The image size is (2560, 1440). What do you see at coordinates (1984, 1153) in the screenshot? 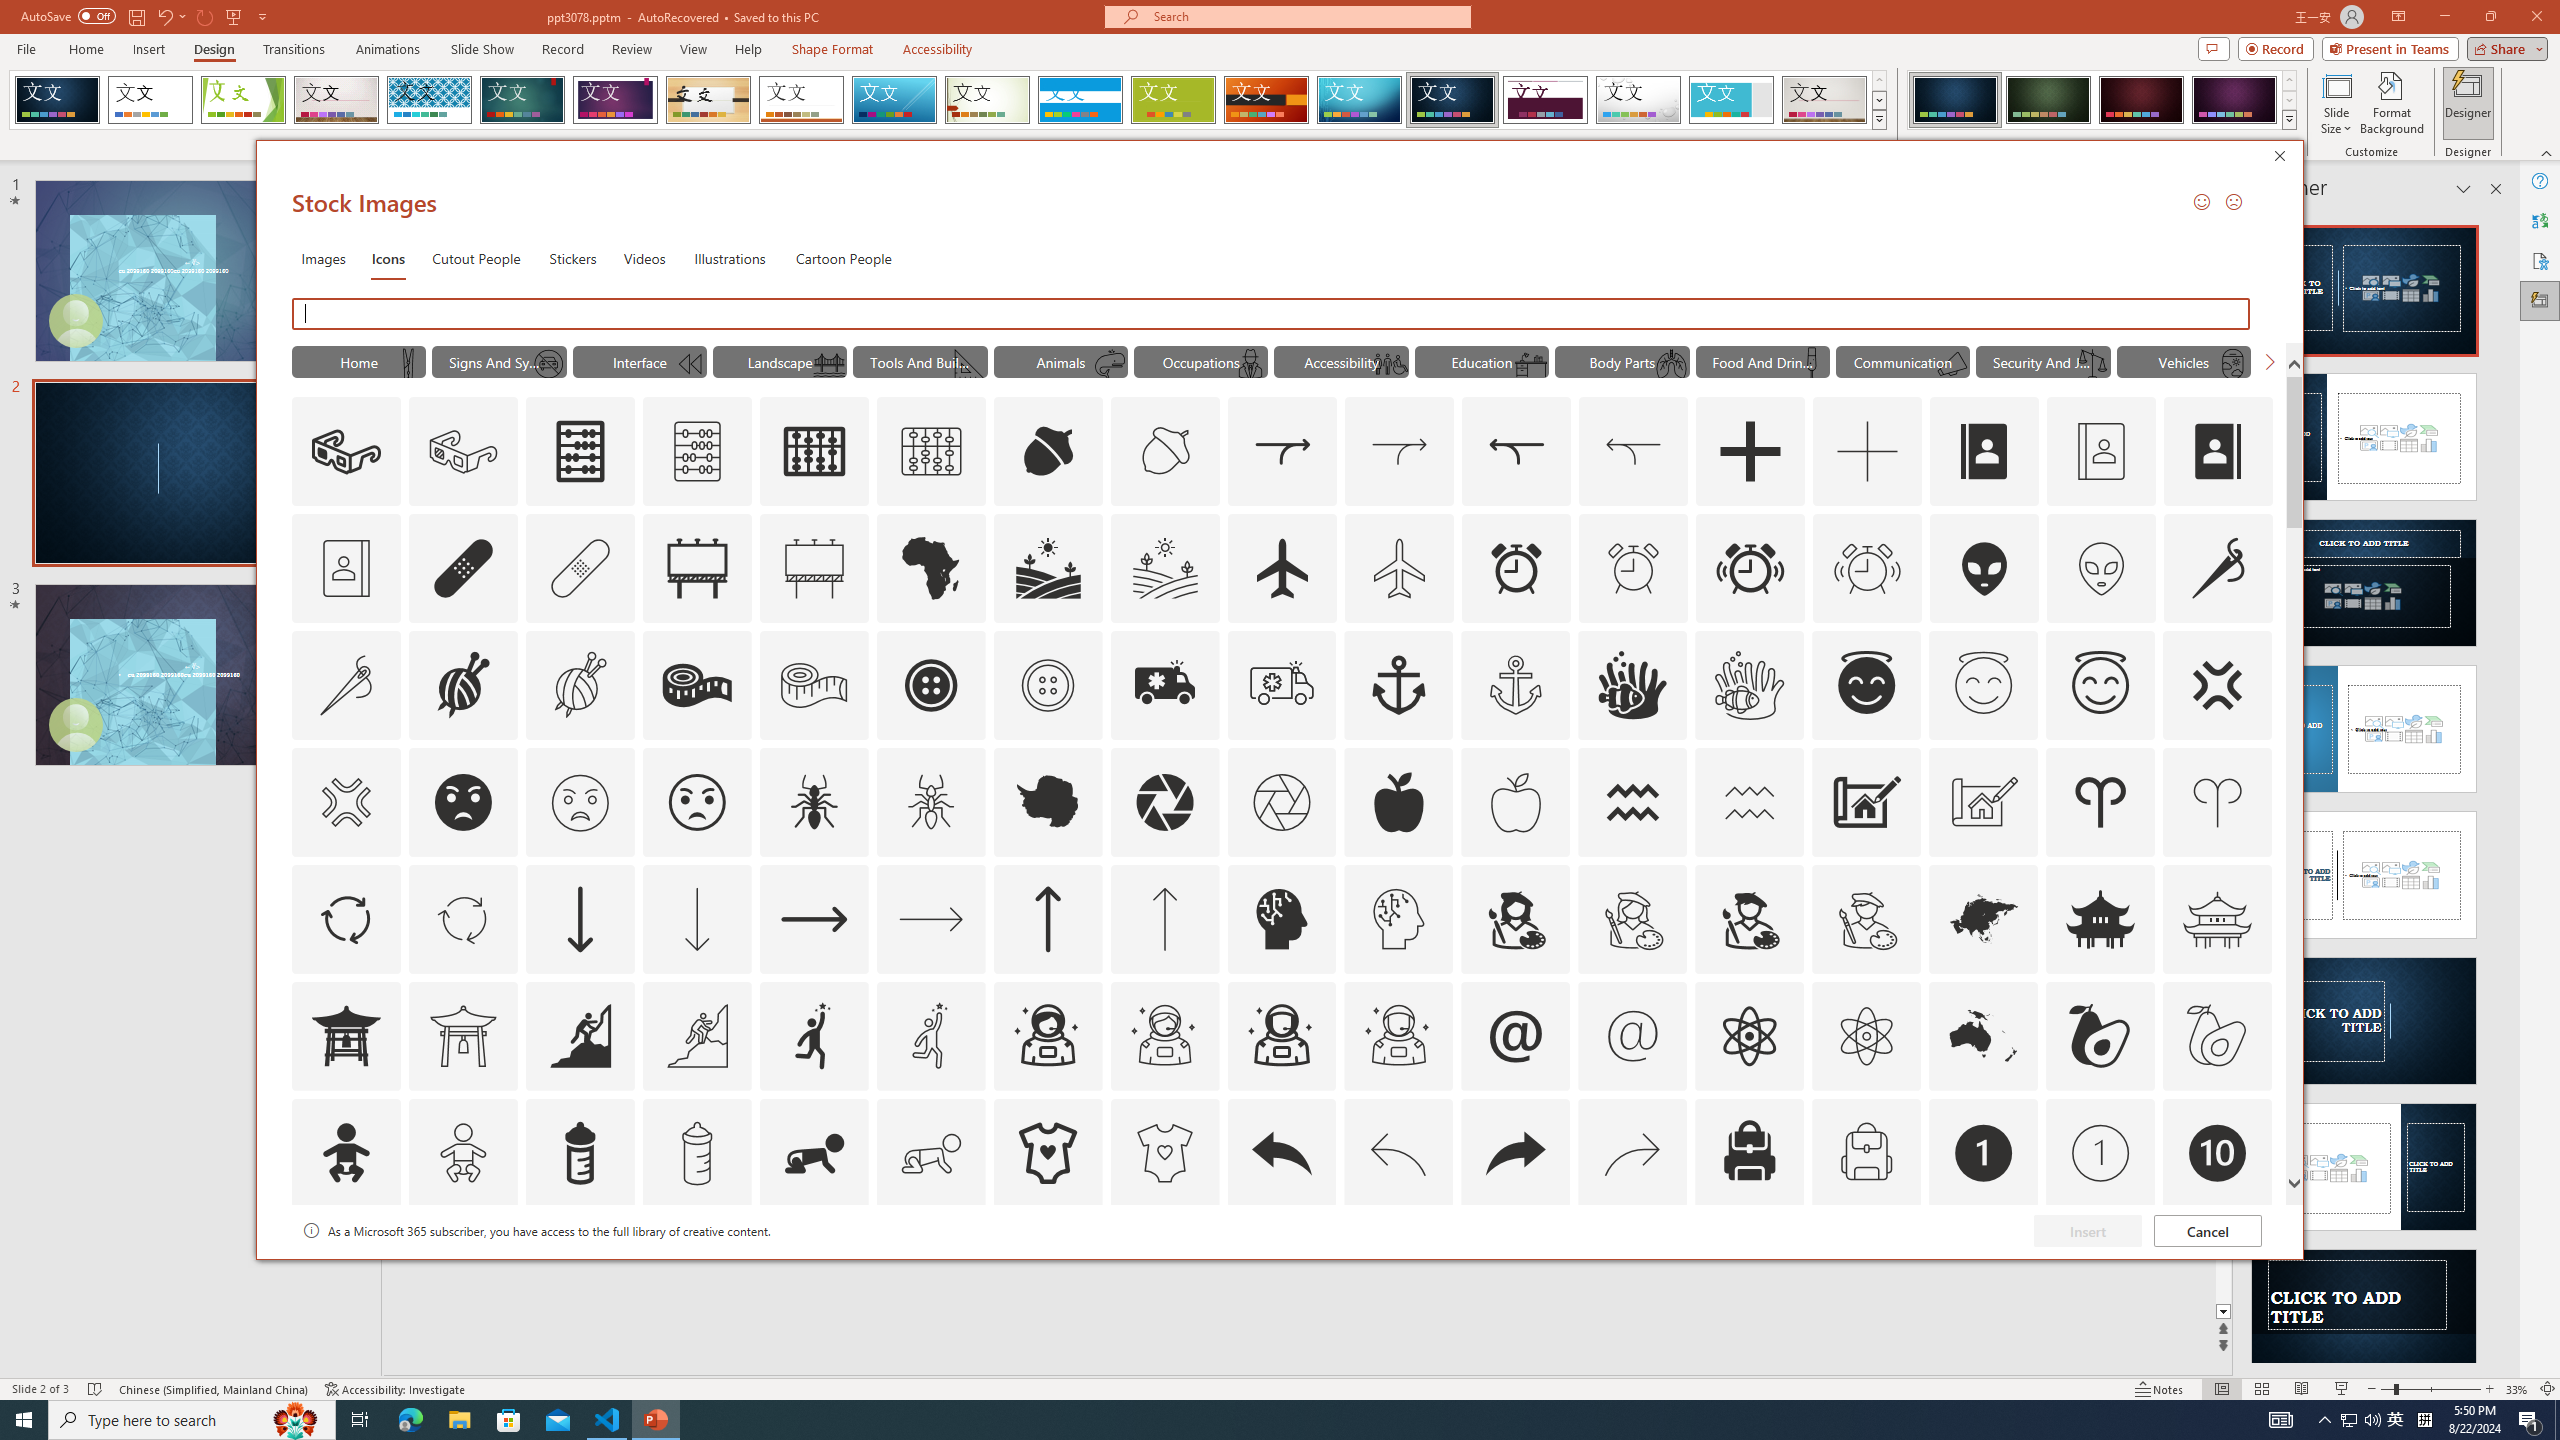
I see `AutomationID: Icons_Badge1` at bounding box center [1984, 1153].